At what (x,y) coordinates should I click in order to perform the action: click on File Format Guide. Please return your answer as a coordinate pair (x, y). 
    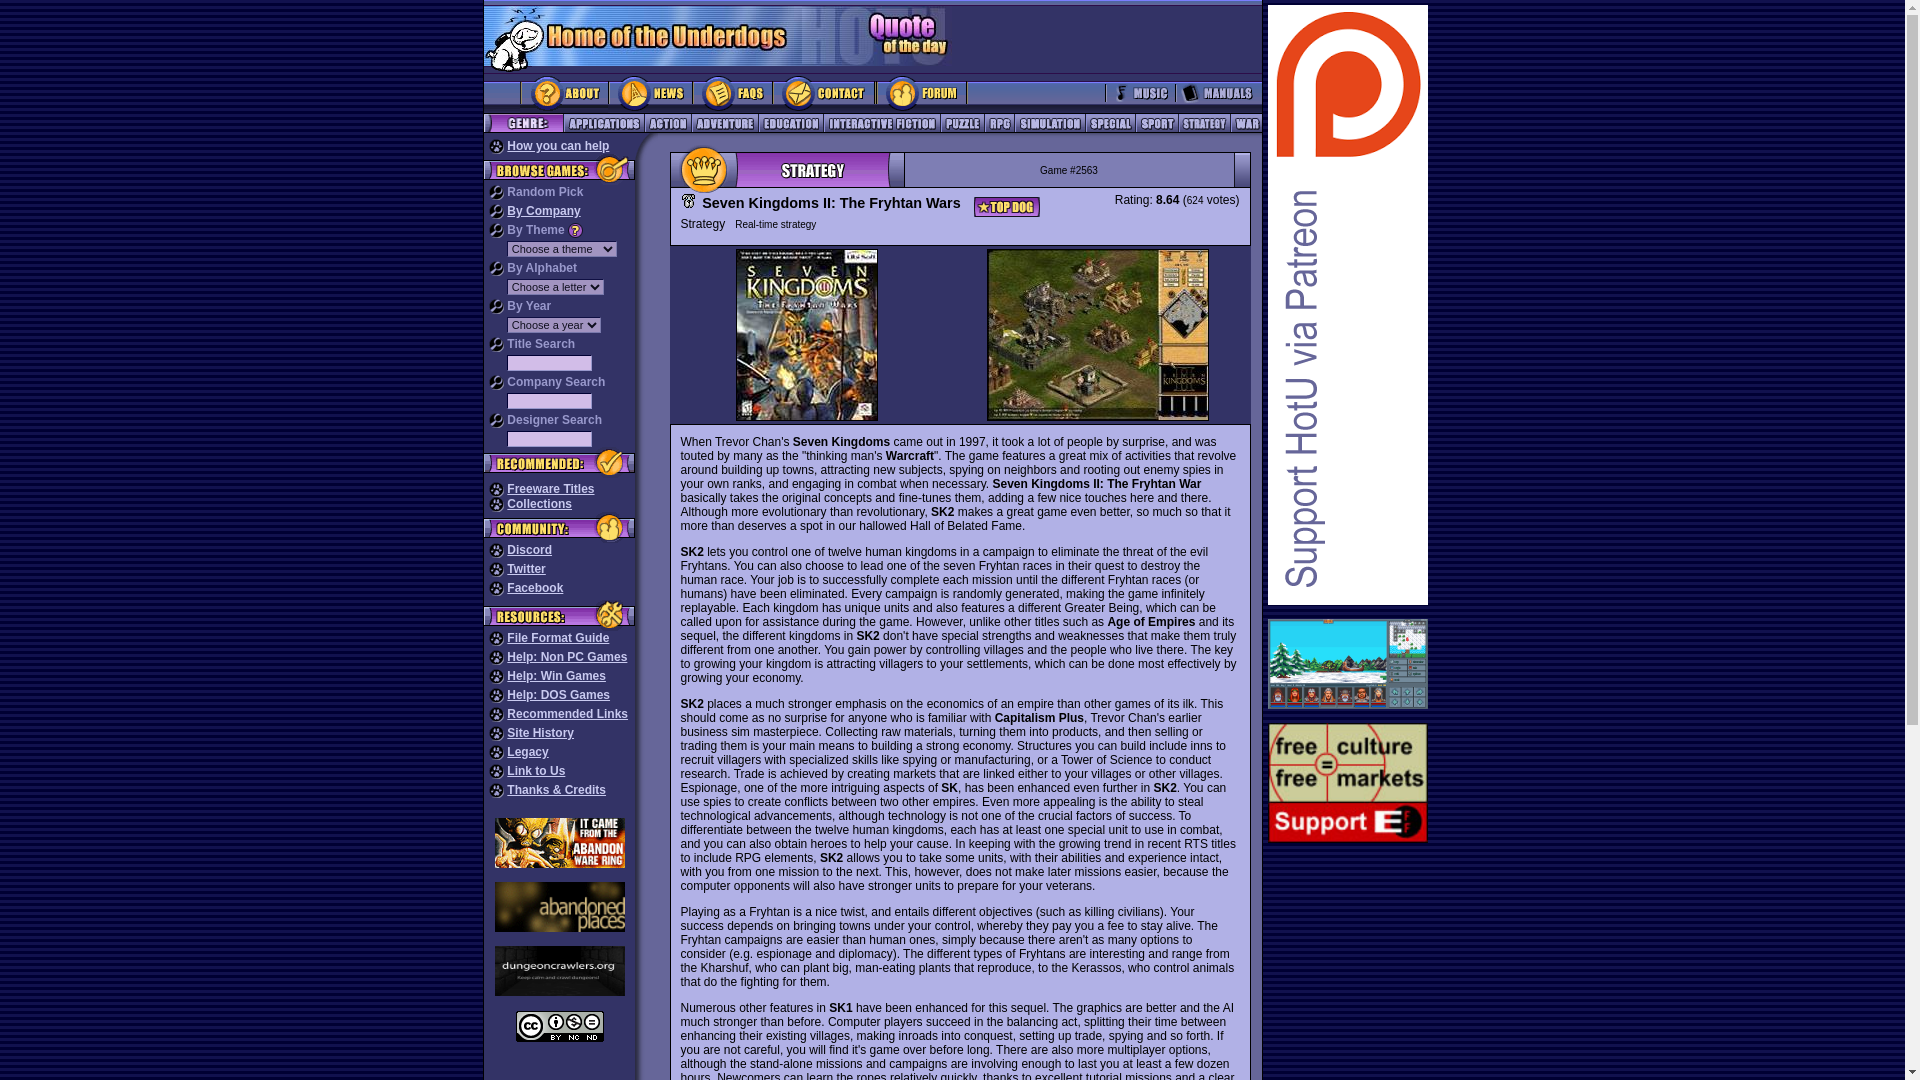
    Looking at the image, I should click on (557, 637).